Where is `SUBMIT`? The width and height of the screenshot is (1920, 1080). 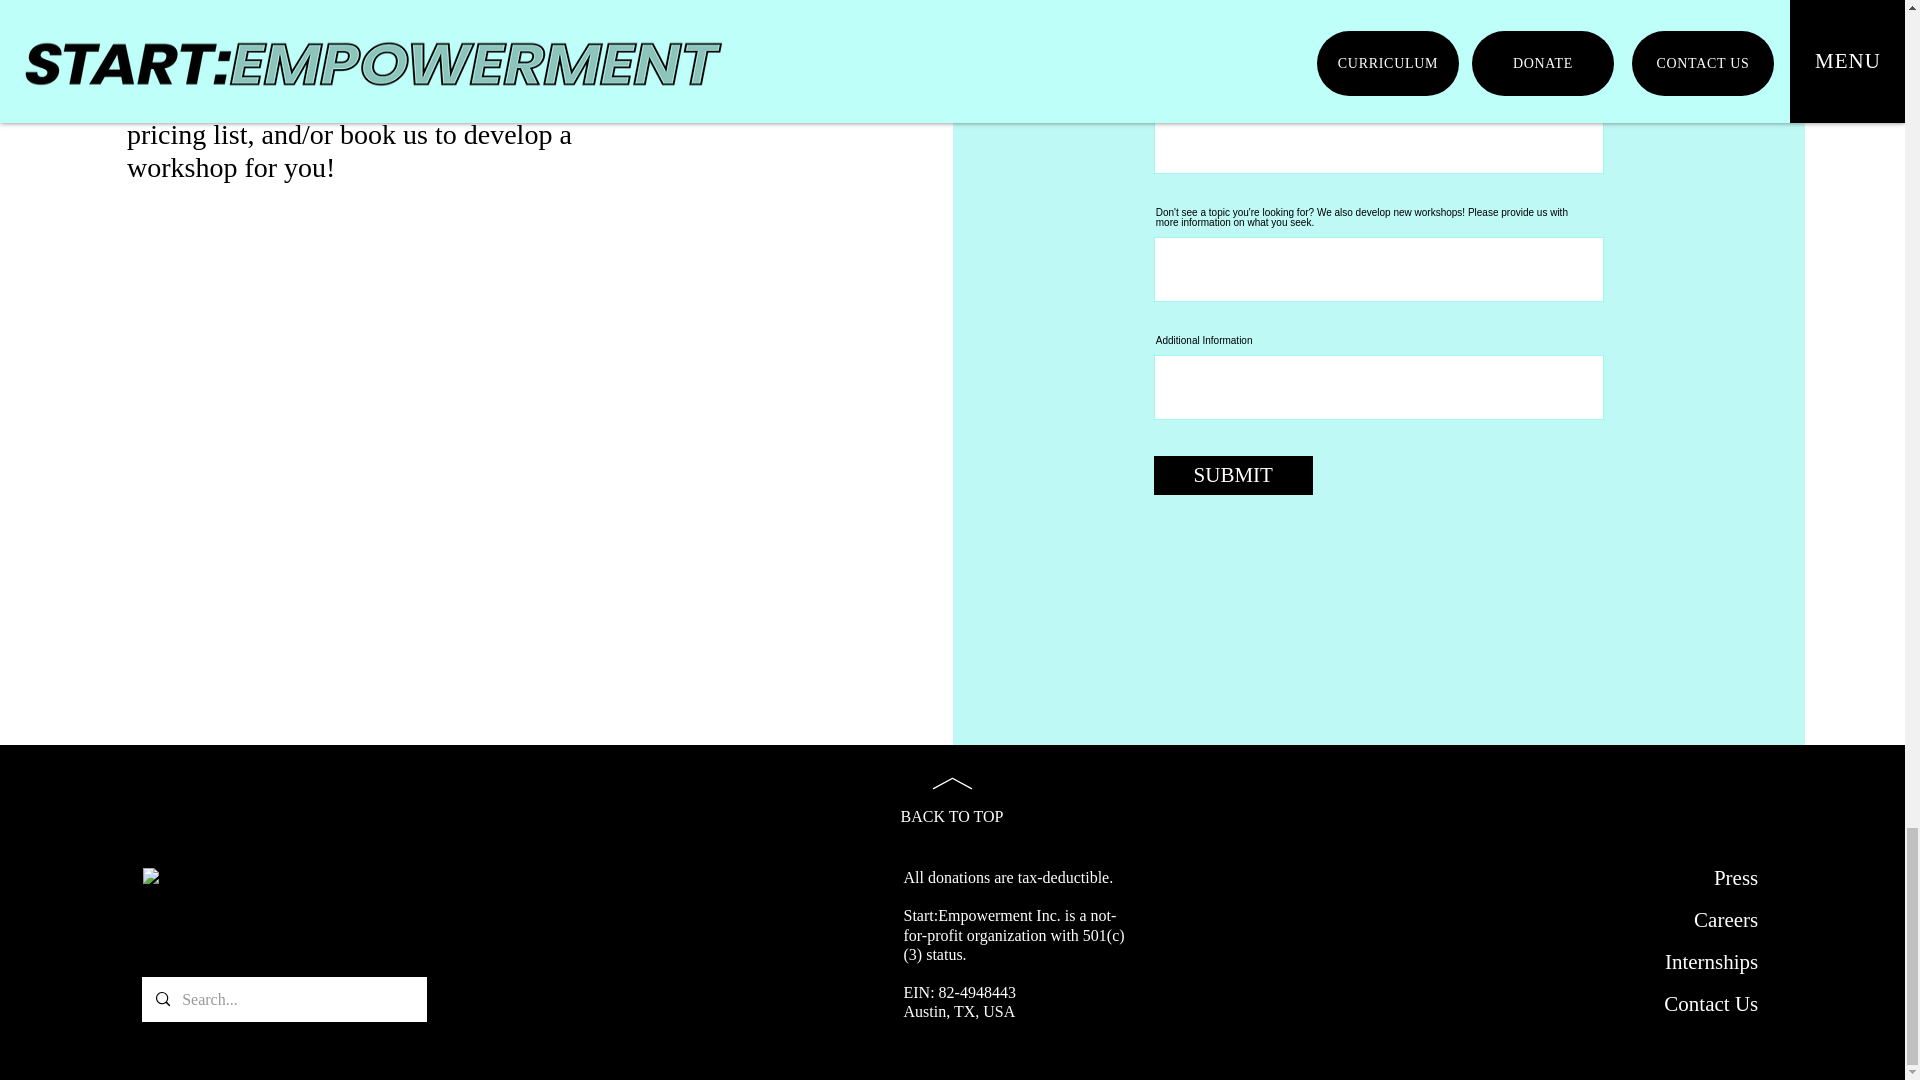
SUBMIT is located at coordinates (1233, 474).